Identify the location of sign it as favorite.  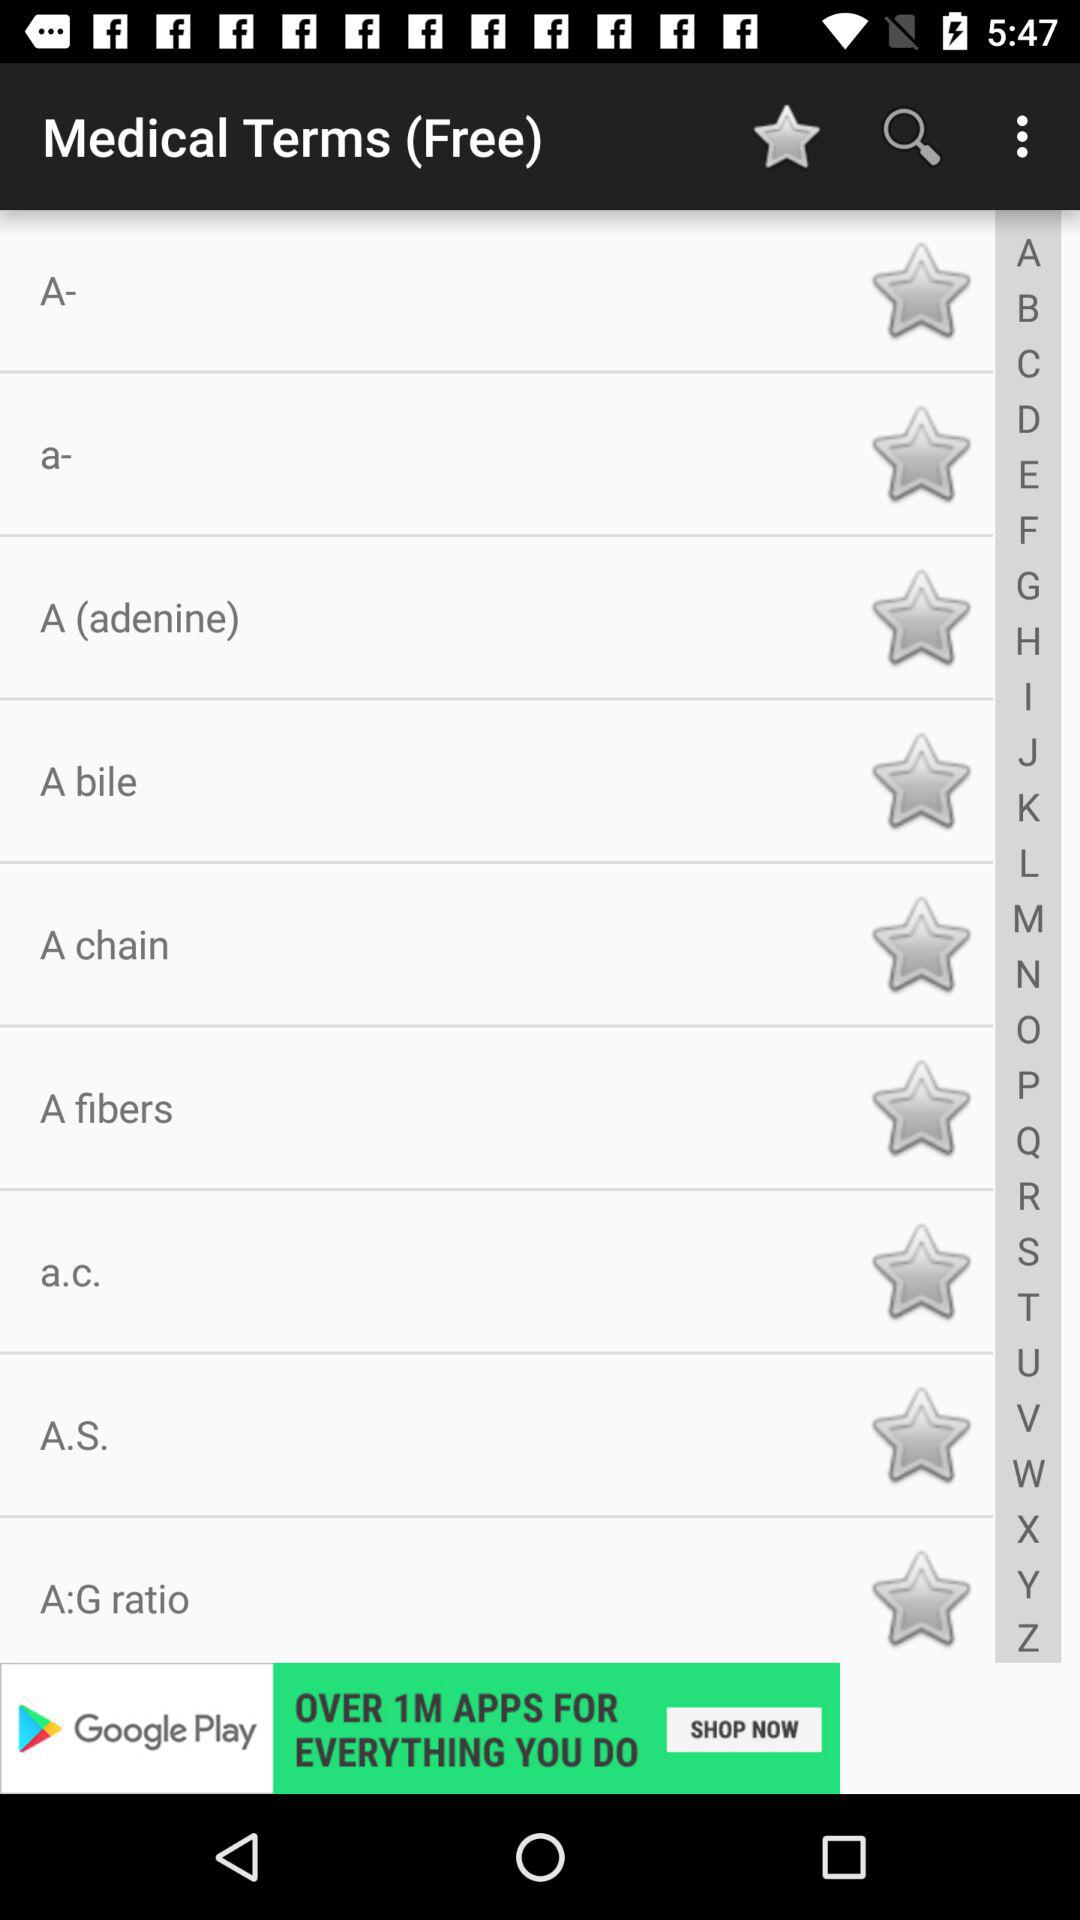
(920, 1108).